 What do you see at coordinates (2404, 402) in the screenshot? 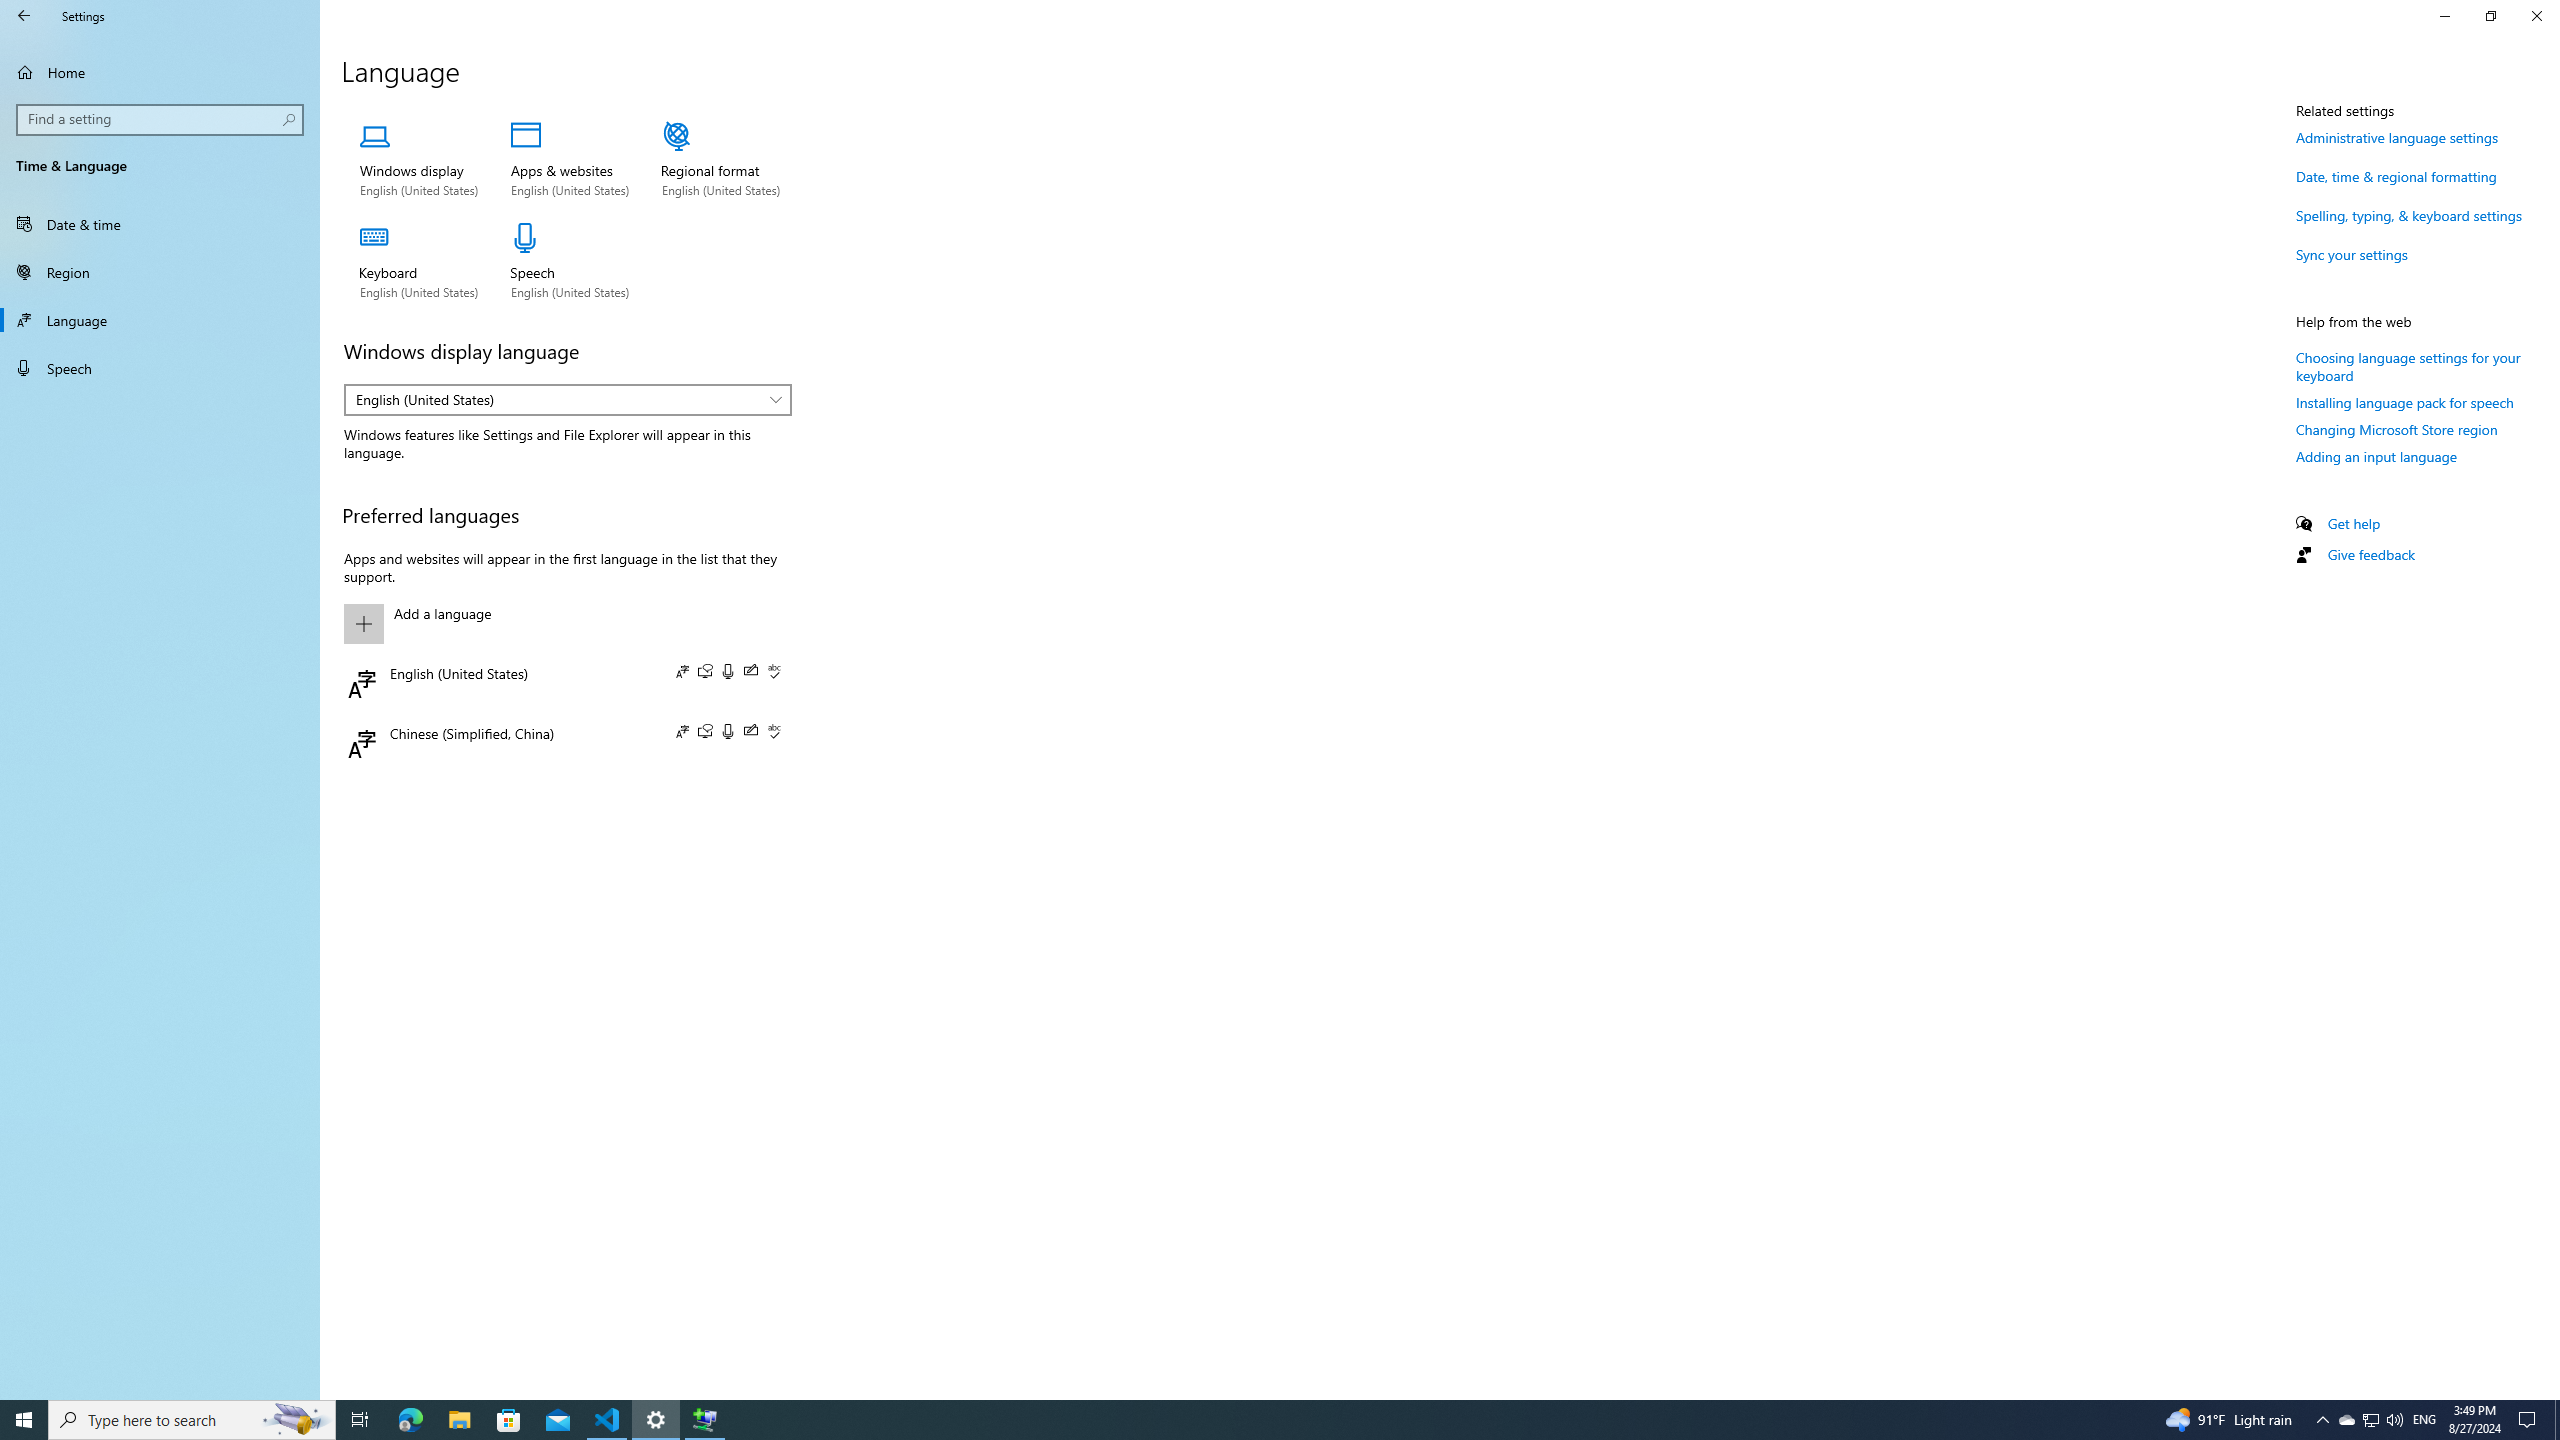
I see `Installing language pack for speech` at bounding box center [2404, 402].